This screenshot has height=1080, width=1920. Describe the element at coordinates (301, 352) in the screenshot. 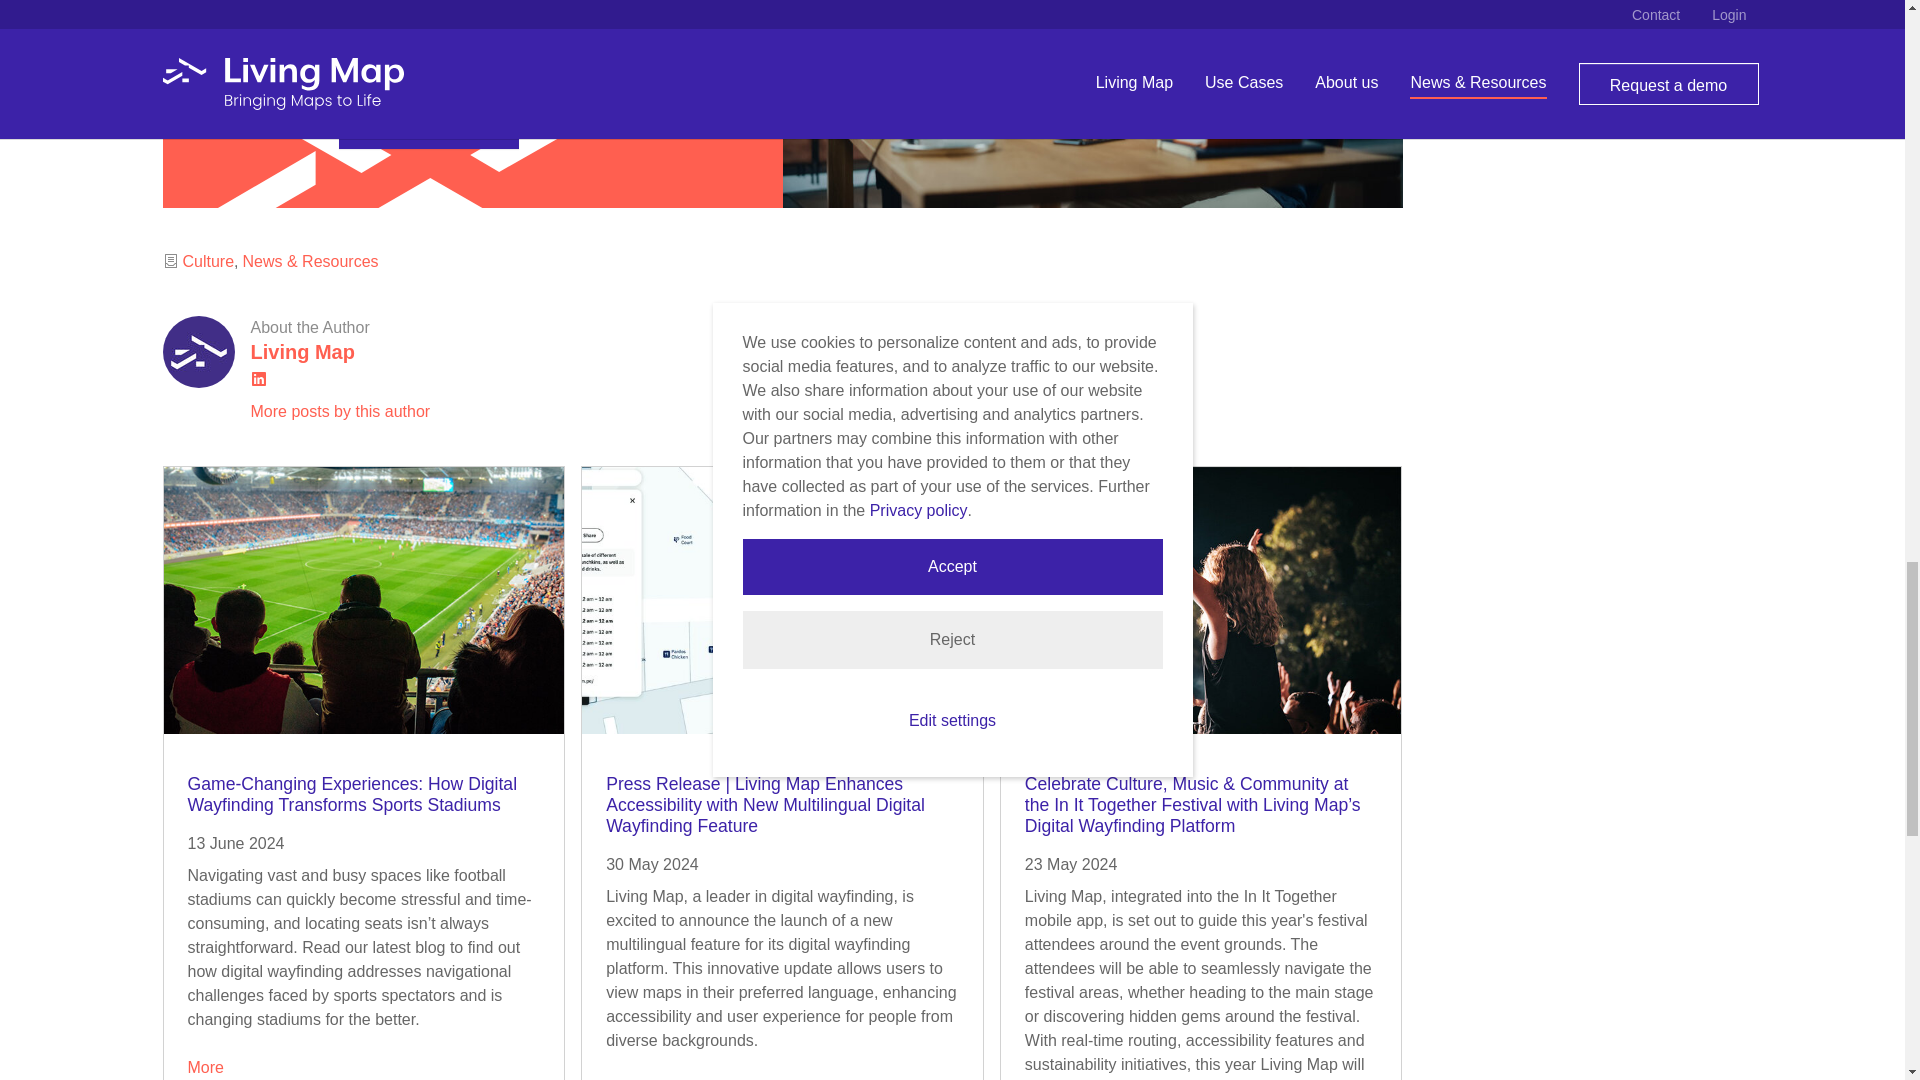

I see `Living Map` at that location.